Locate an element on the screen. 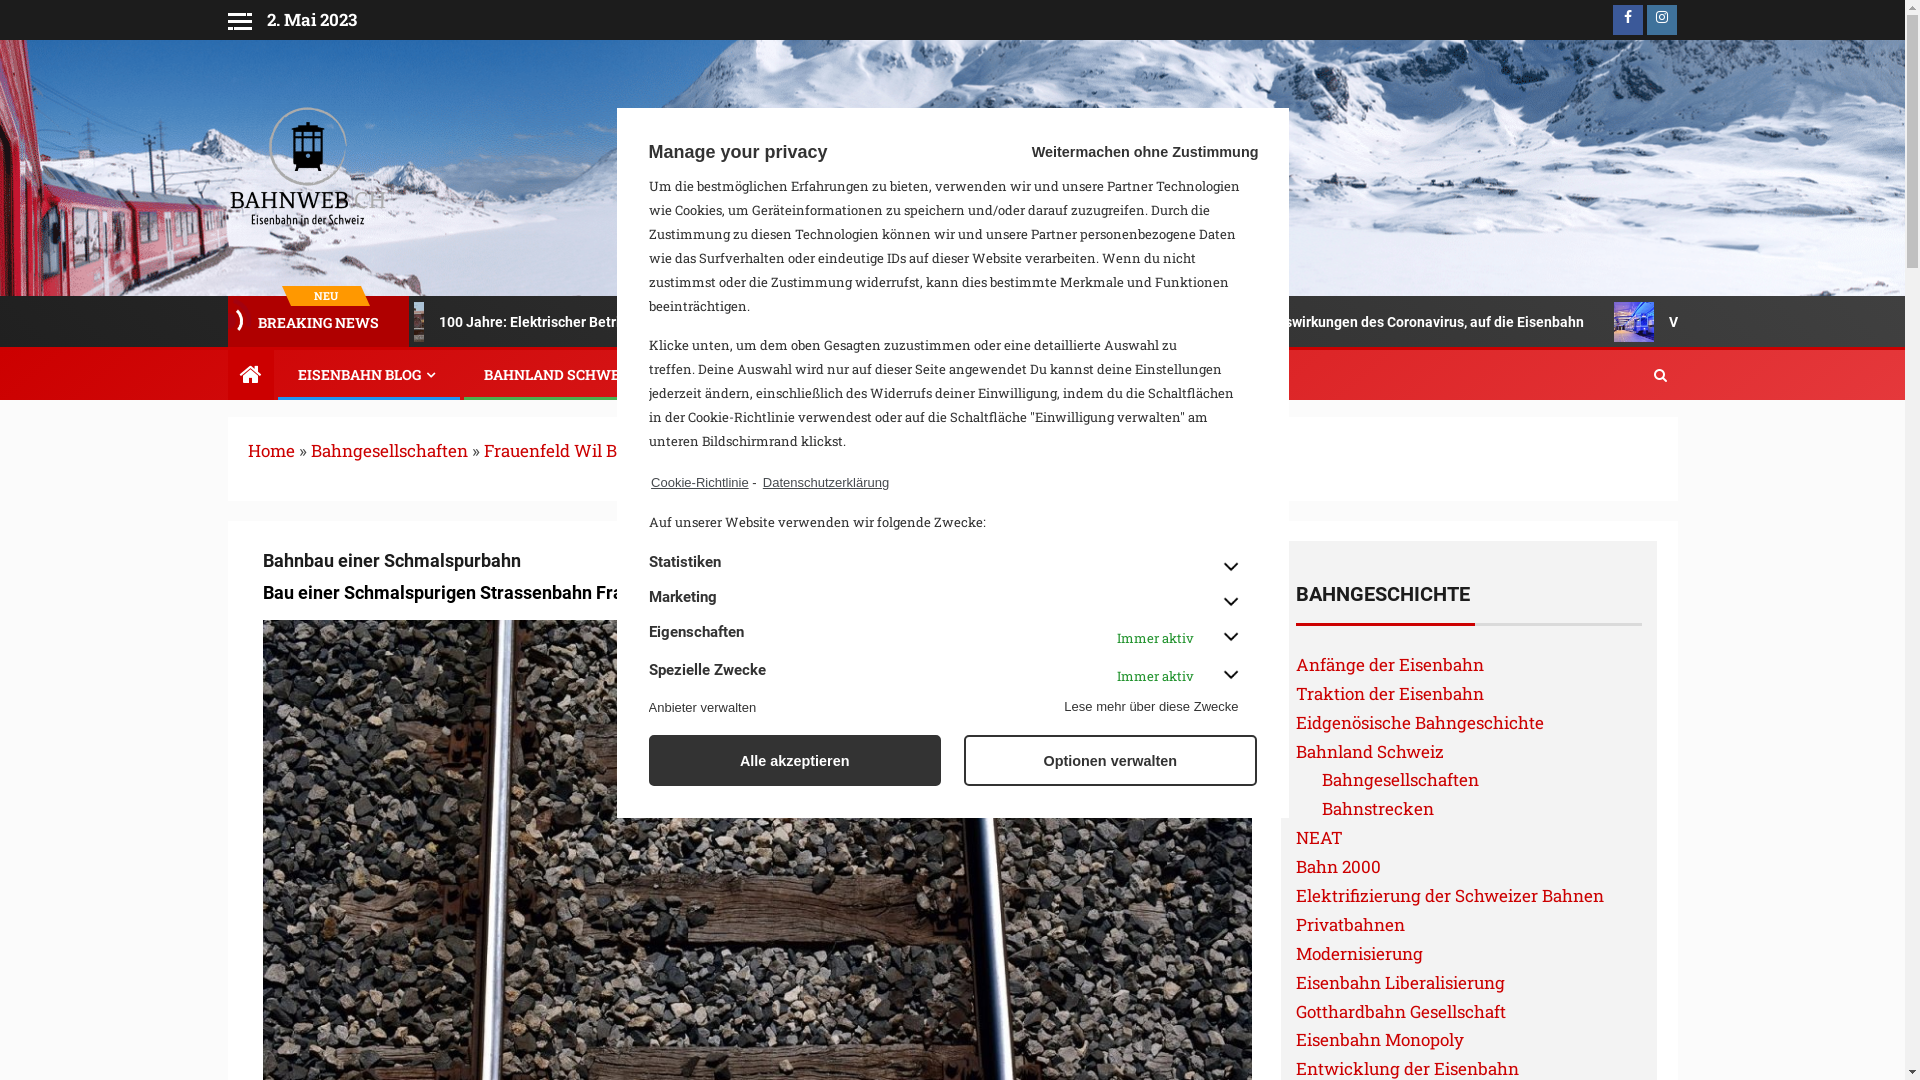 Image resolution: width=1920 pixels, height=1080 pixels. Gotthardbahn Gesellschaft is located at coordinates (1401, 1012).